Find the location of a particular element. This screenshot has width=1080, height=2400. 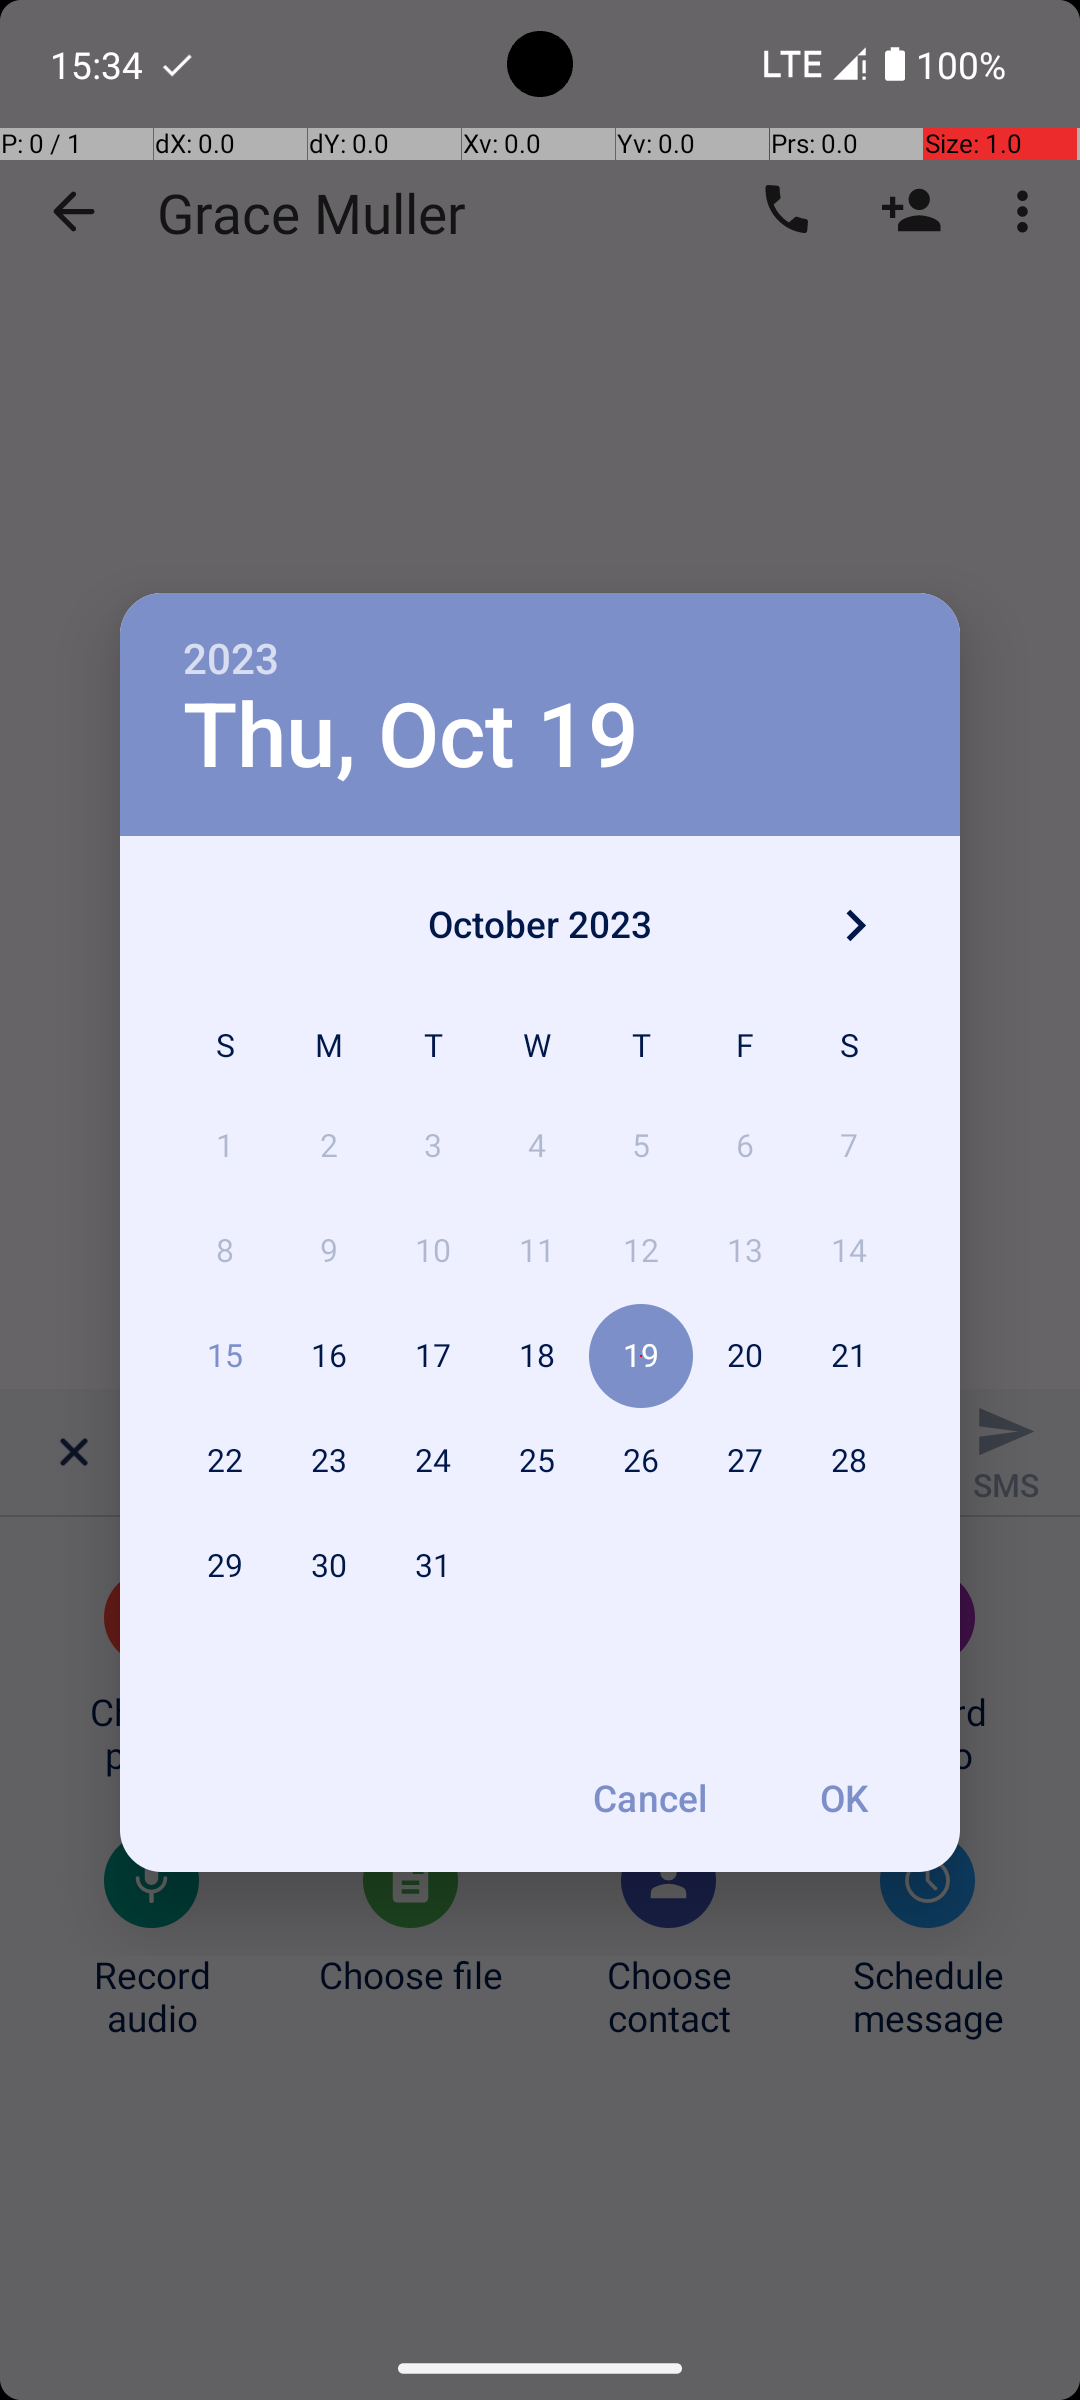

Thu, Oct 19 is located at coordinates (411, 736).